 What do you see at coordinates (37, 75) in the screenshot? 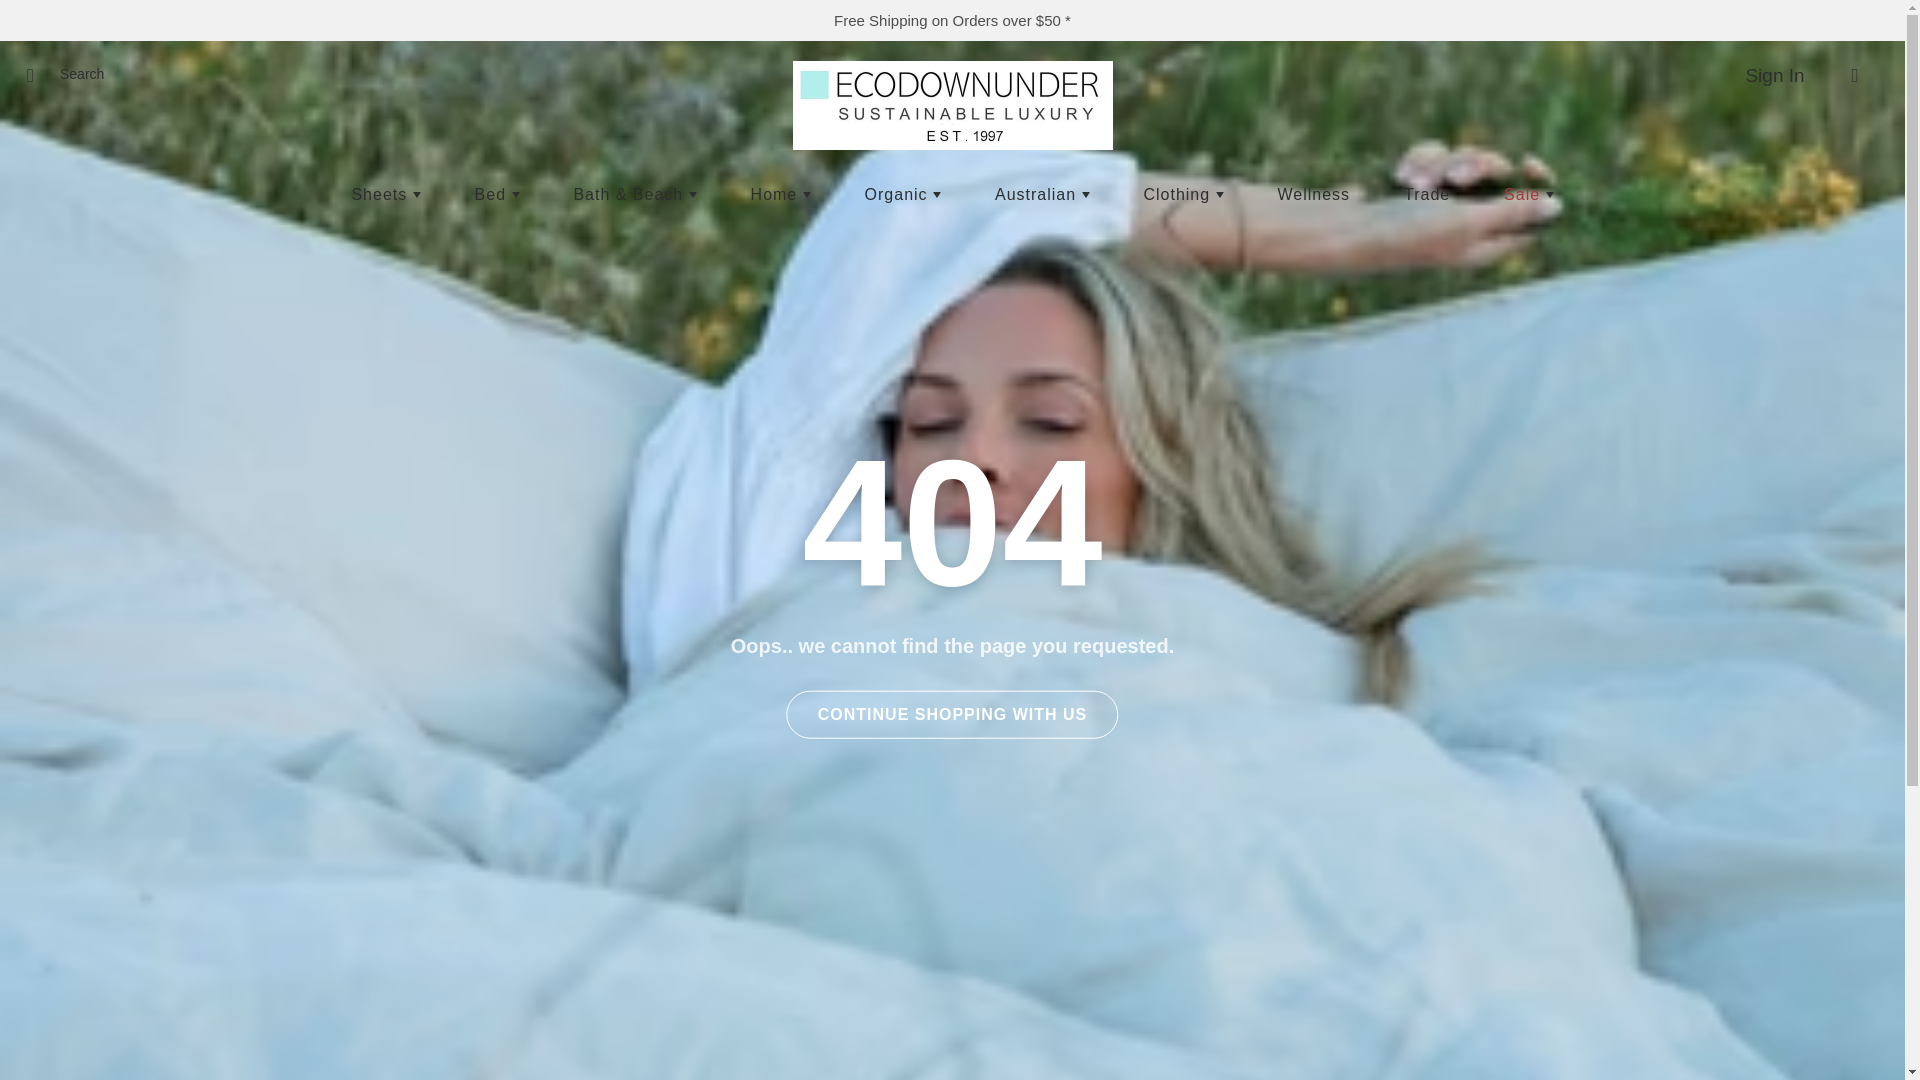
I see `Search` at bounding box center [37, 75].